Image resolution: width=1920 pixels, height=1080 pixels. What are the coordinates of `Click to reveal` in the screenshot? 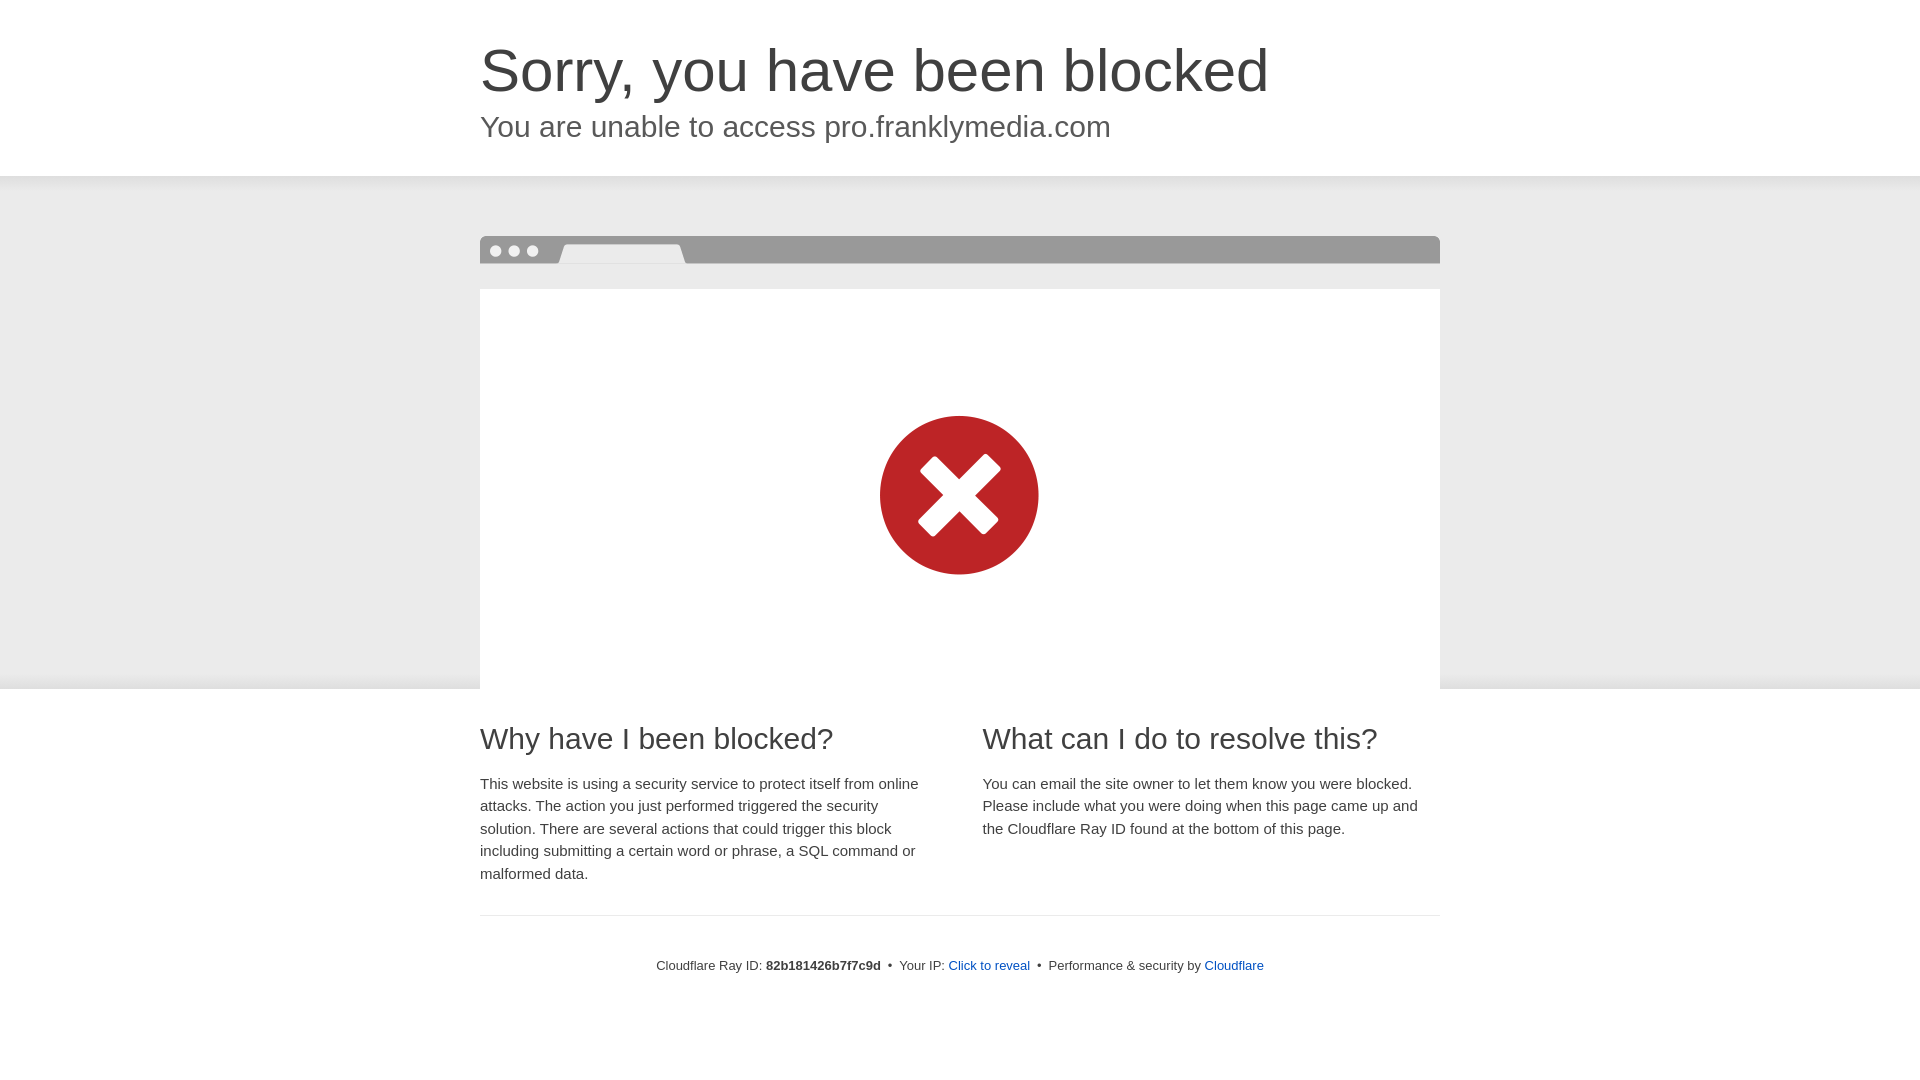 It's located at (990, 966).